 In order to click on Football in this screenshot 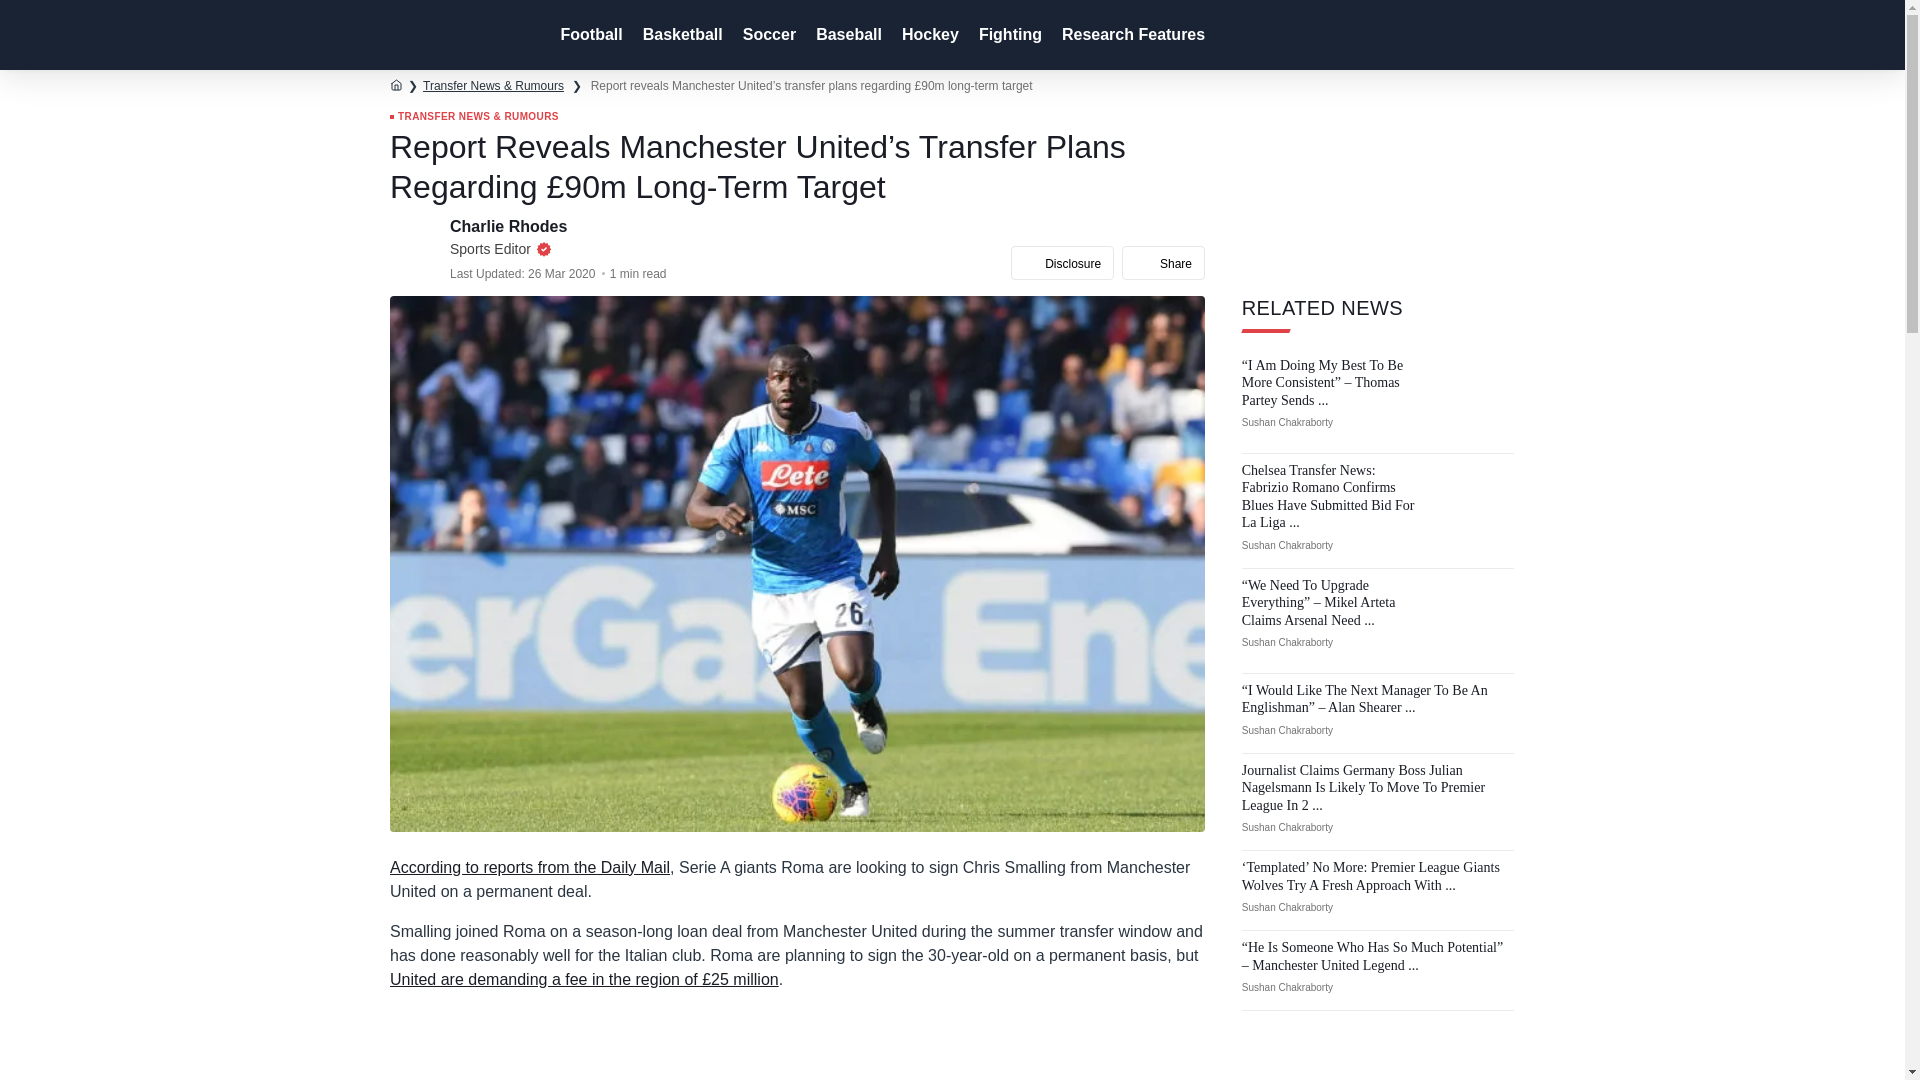, I will do `click(588, 35)`.